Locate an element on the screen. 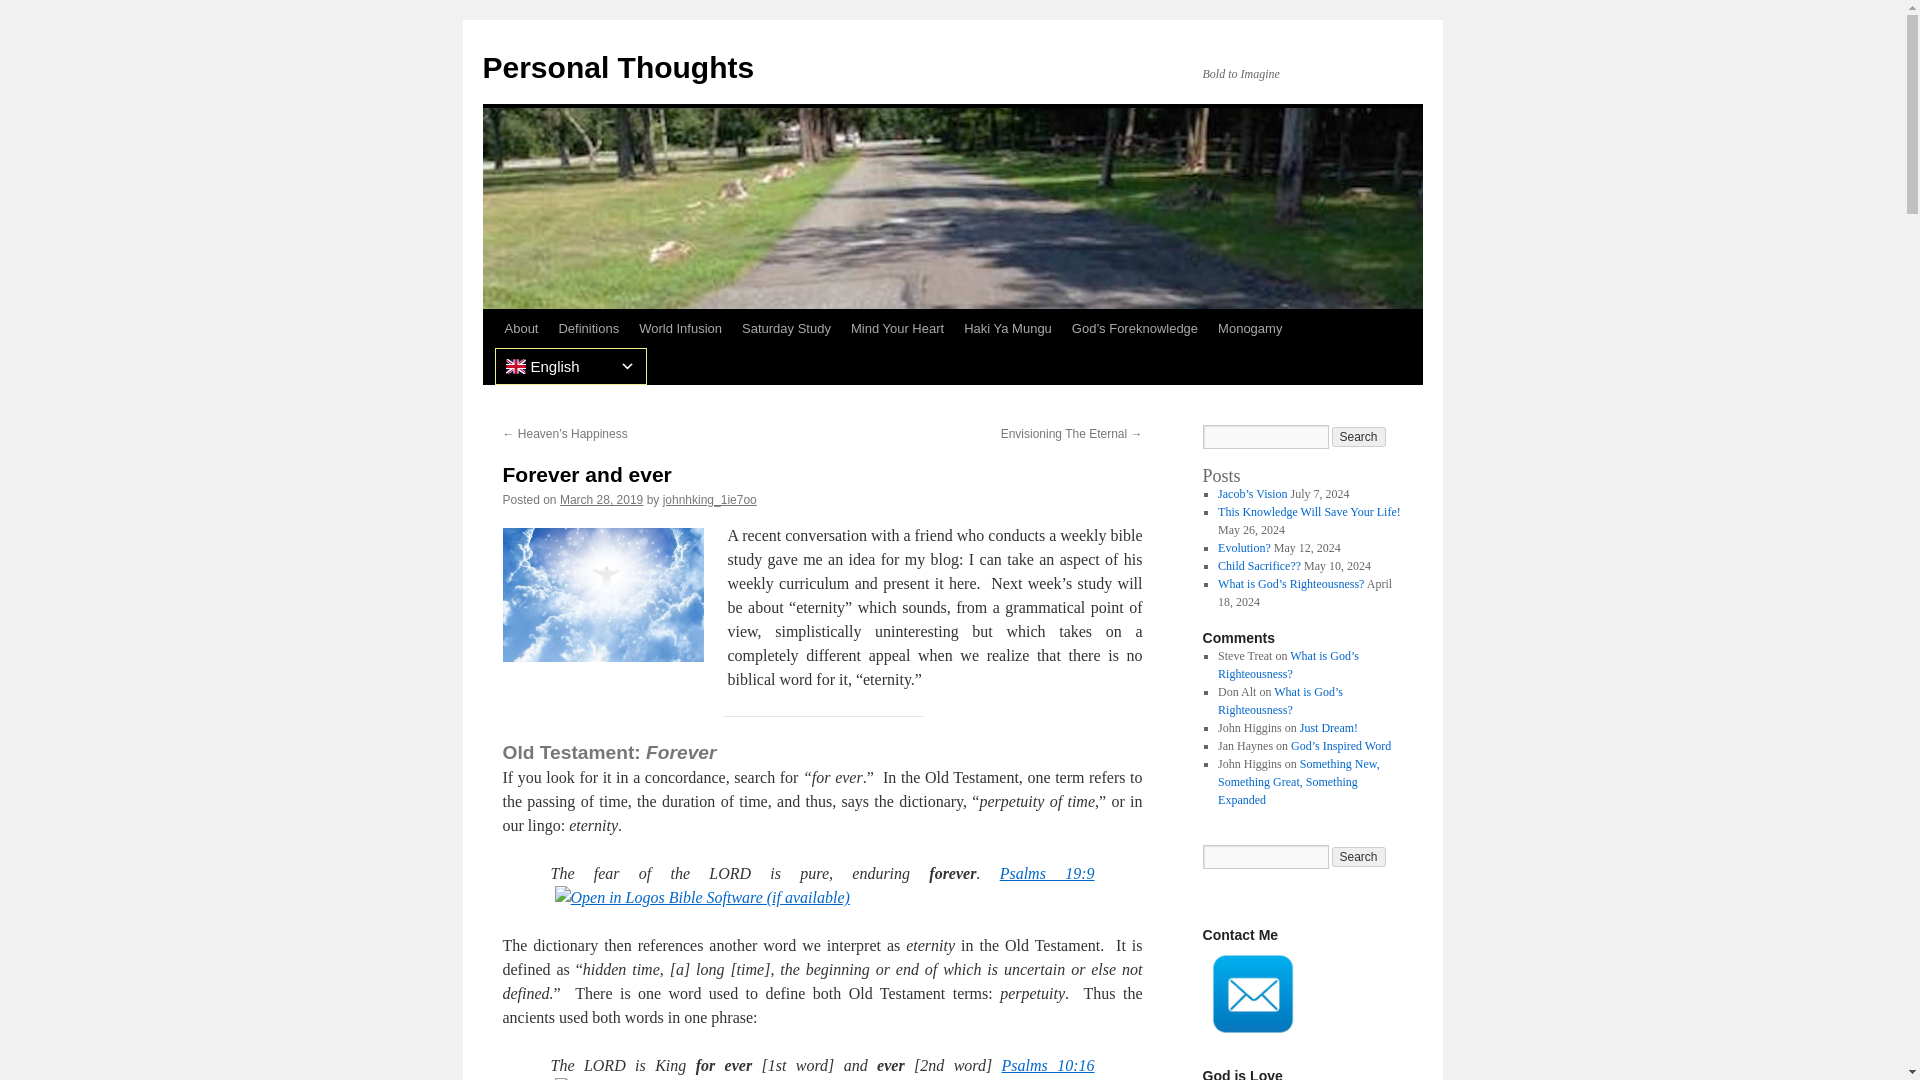 The width and height of the screenshot is (1920, 1080). Definitions is located at coordinates (588, 328).